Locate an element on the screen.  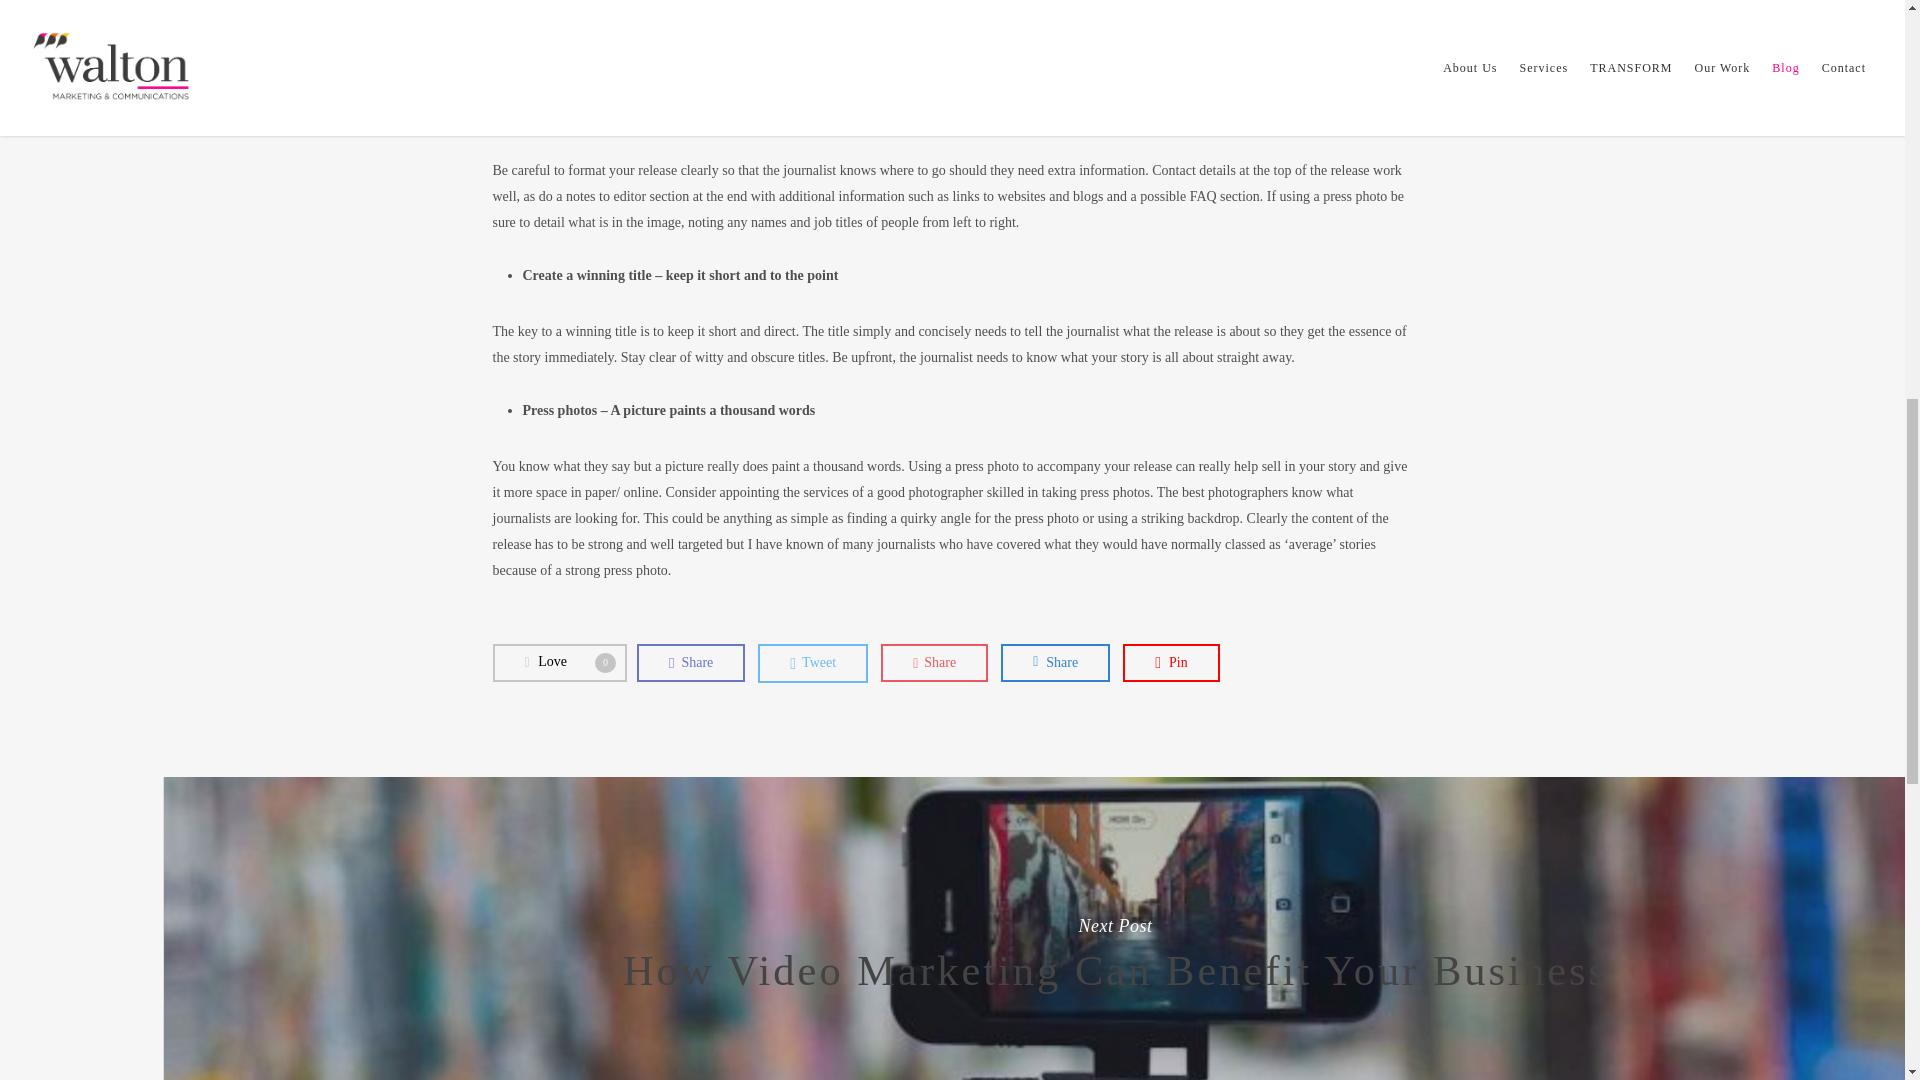
Tweet this is located at coordinates (1054, 662).